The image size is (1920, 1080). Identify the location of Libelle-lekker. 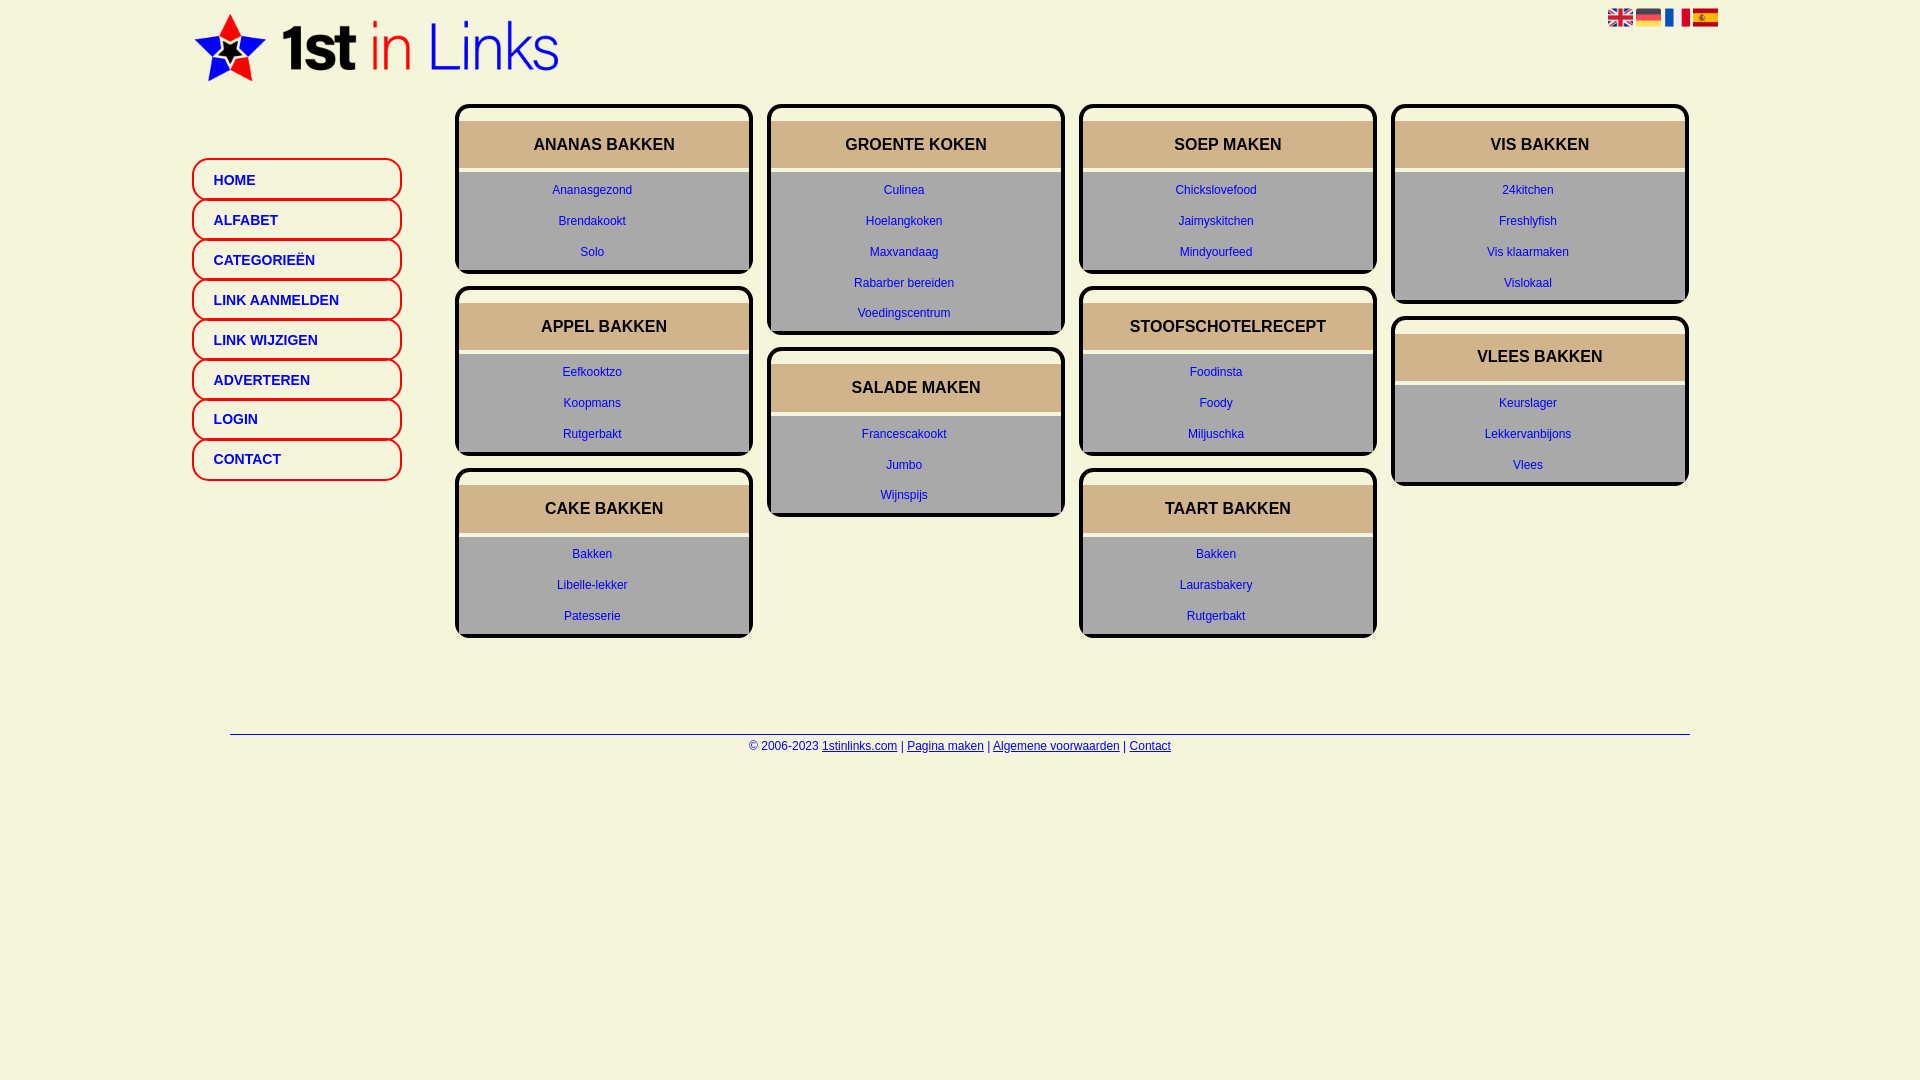
(592, 586).